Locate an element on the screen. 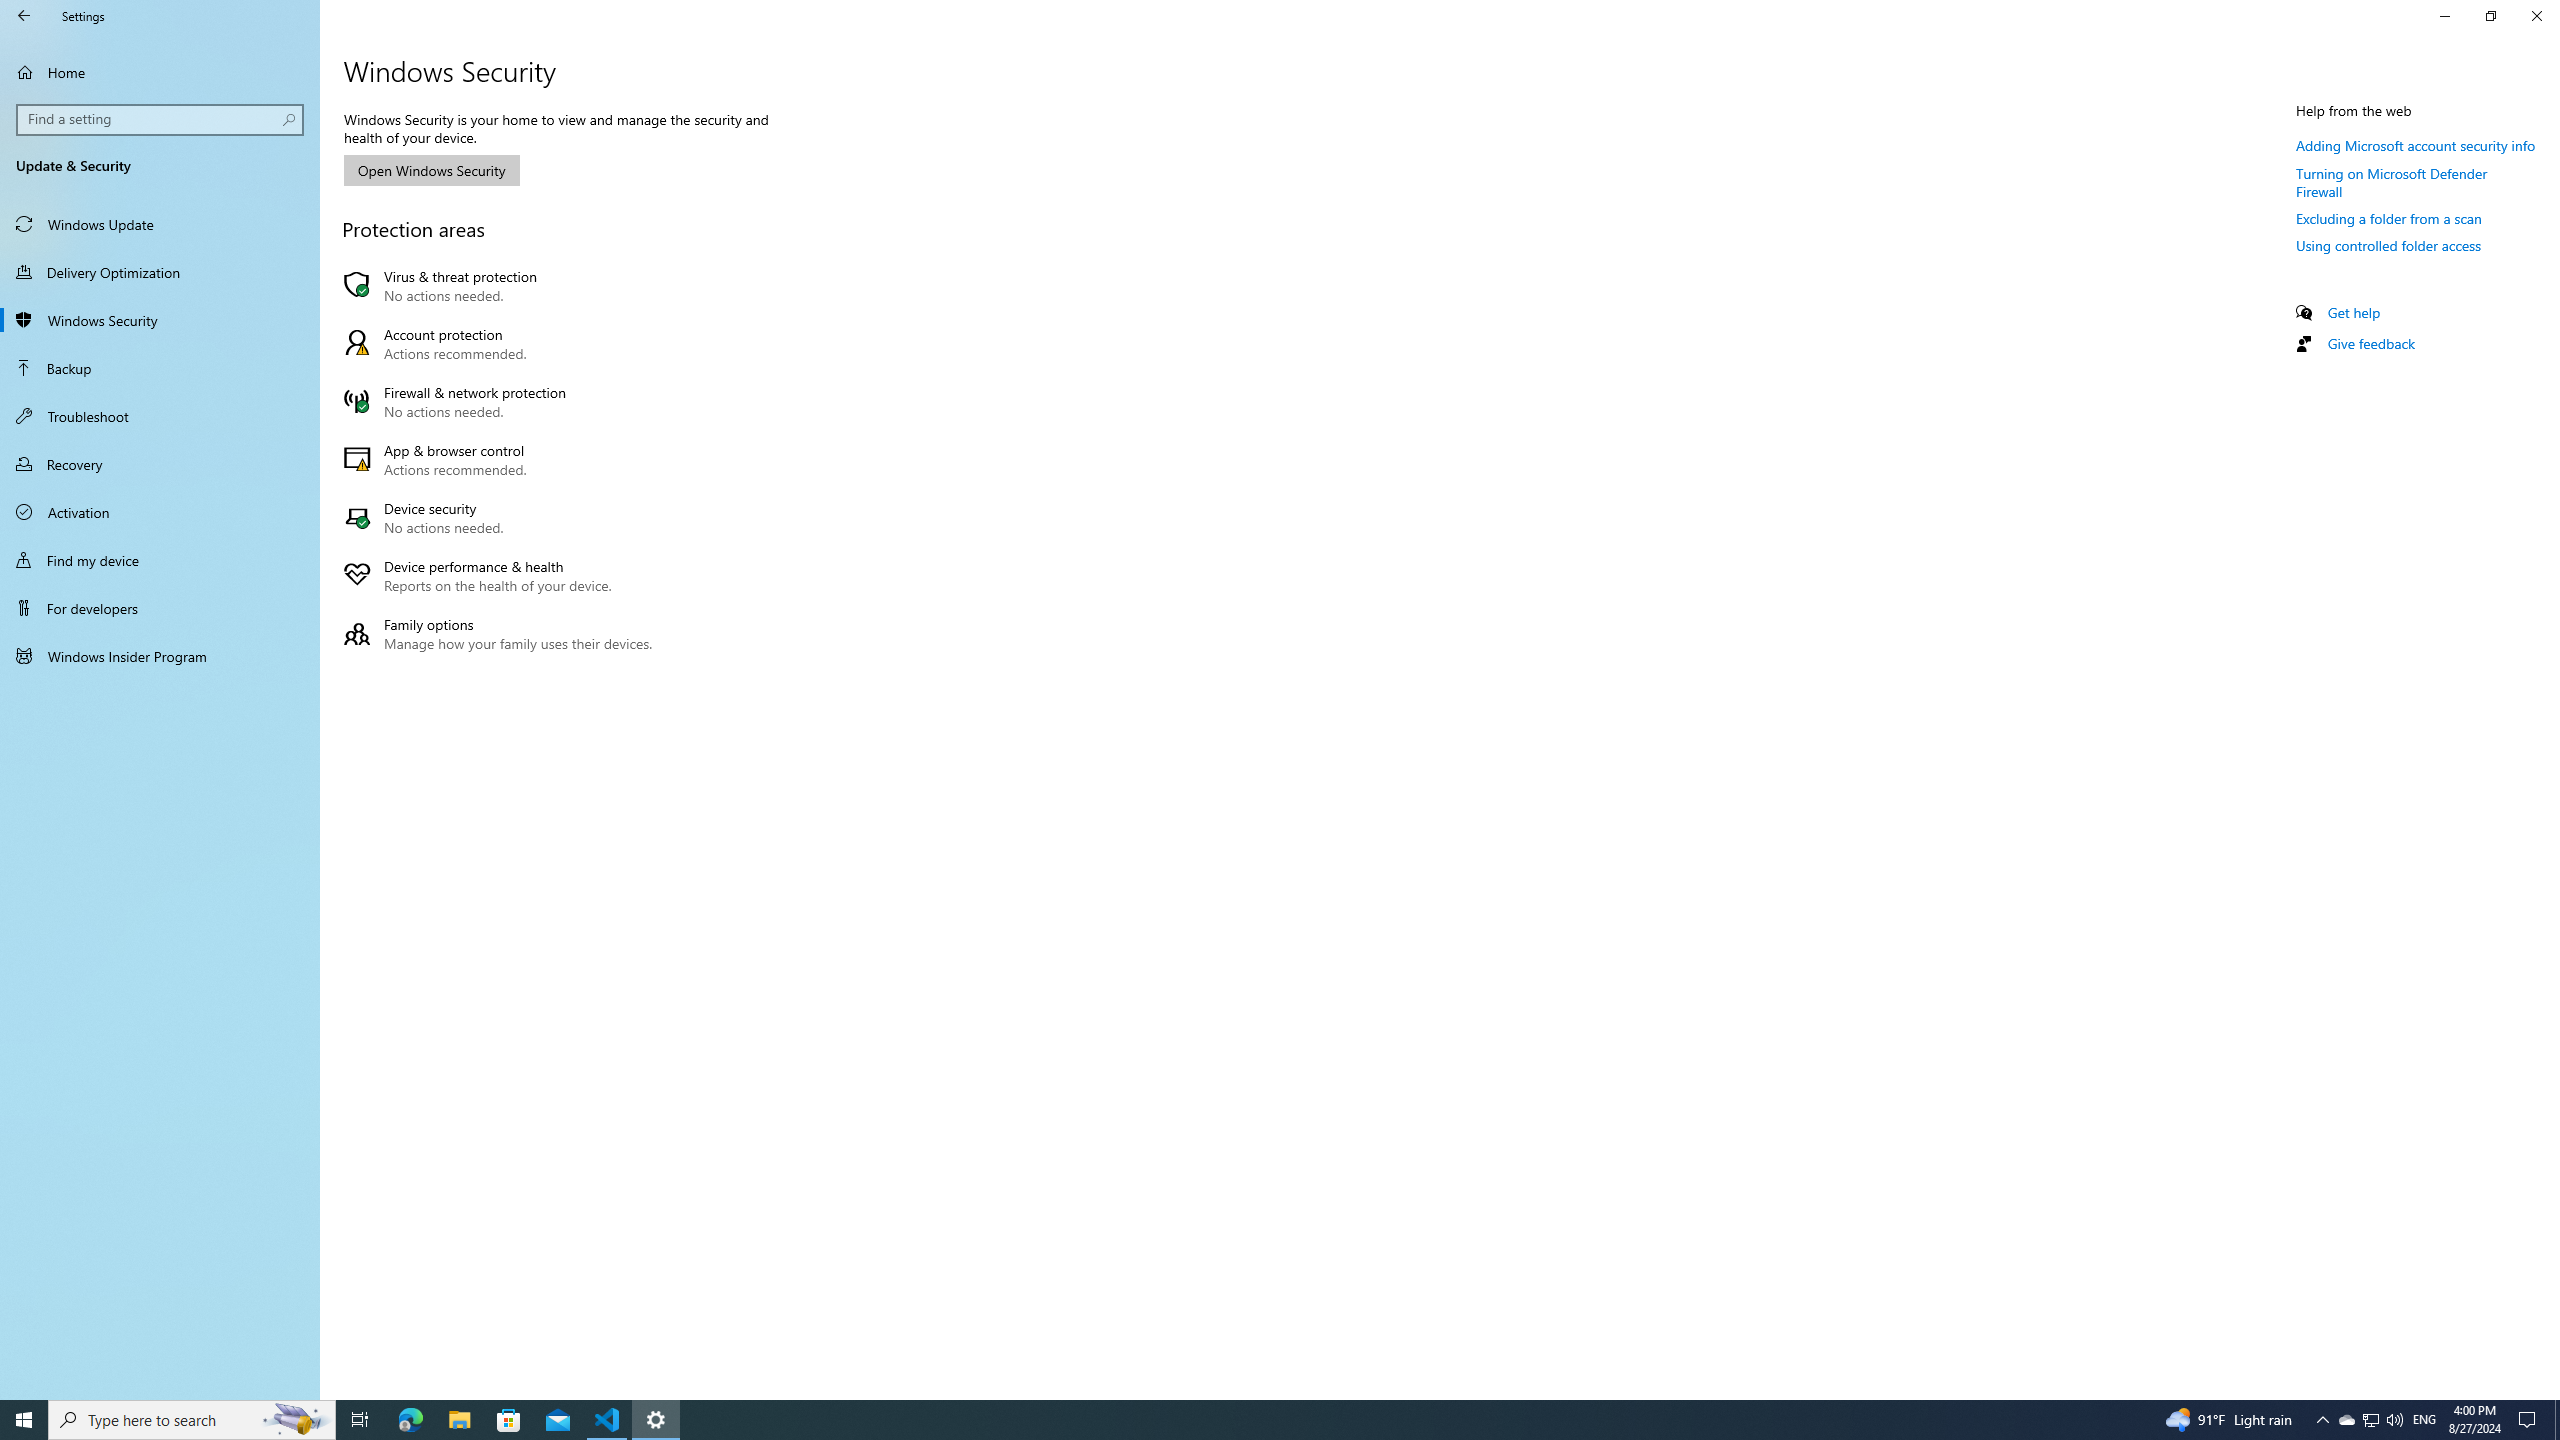 The height and width of the screenshot is (1440, 2560). Find my device is located at coordinates (160, 560).